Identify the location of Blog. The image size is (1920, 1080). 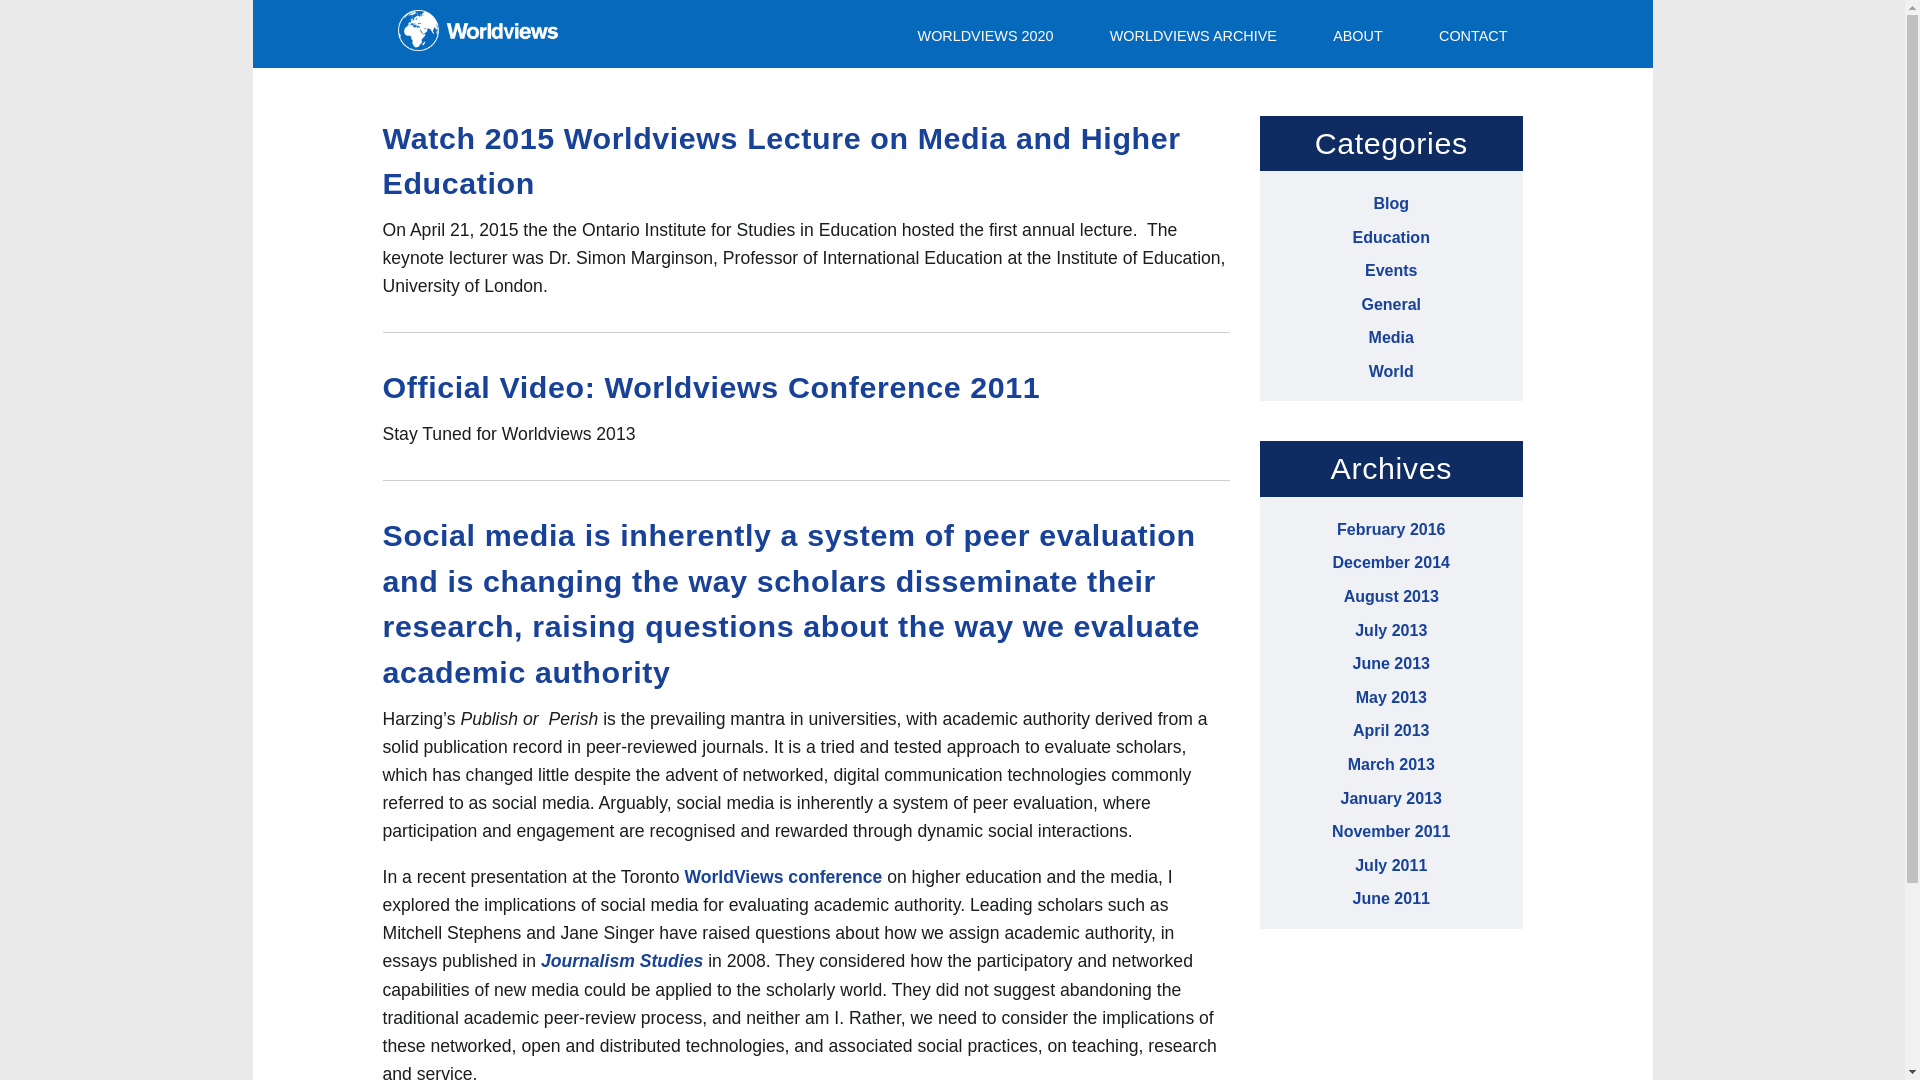
(1390, 203).